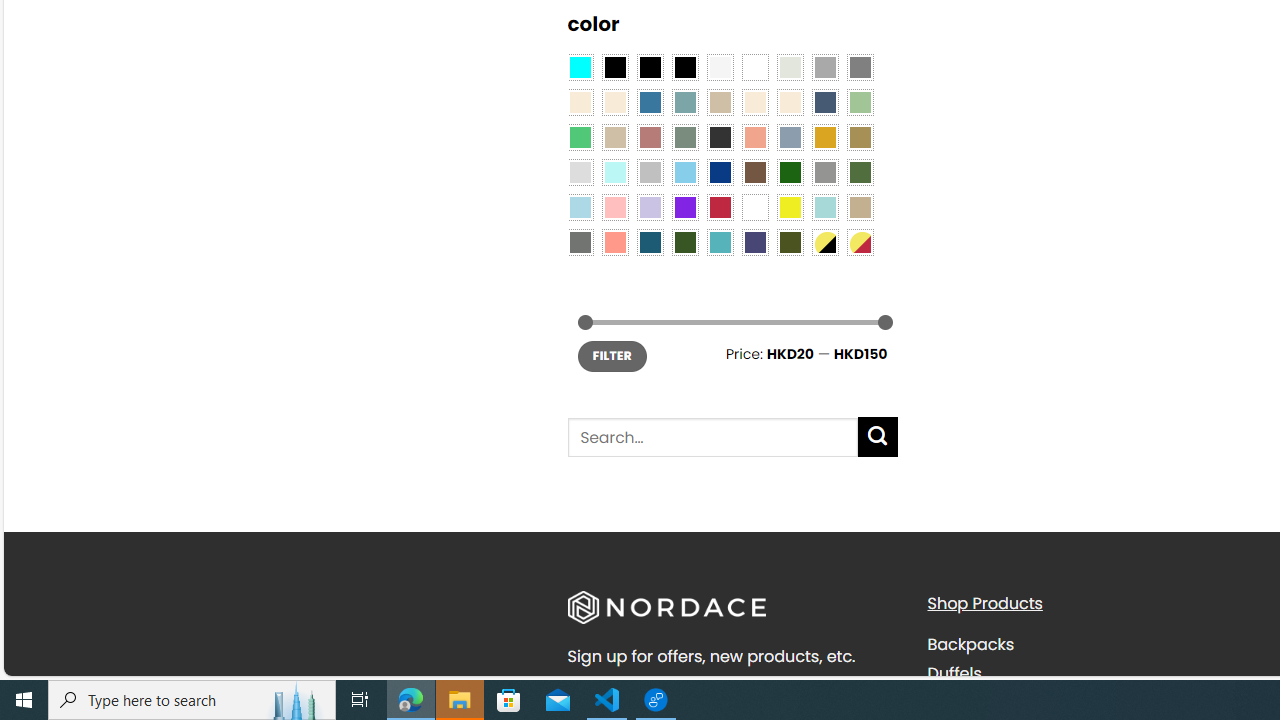 This screenshot has height=720, width=1280. Describe the element at coordinates (684, 67) in the screenshot. I see `Black-Brown` at that location.